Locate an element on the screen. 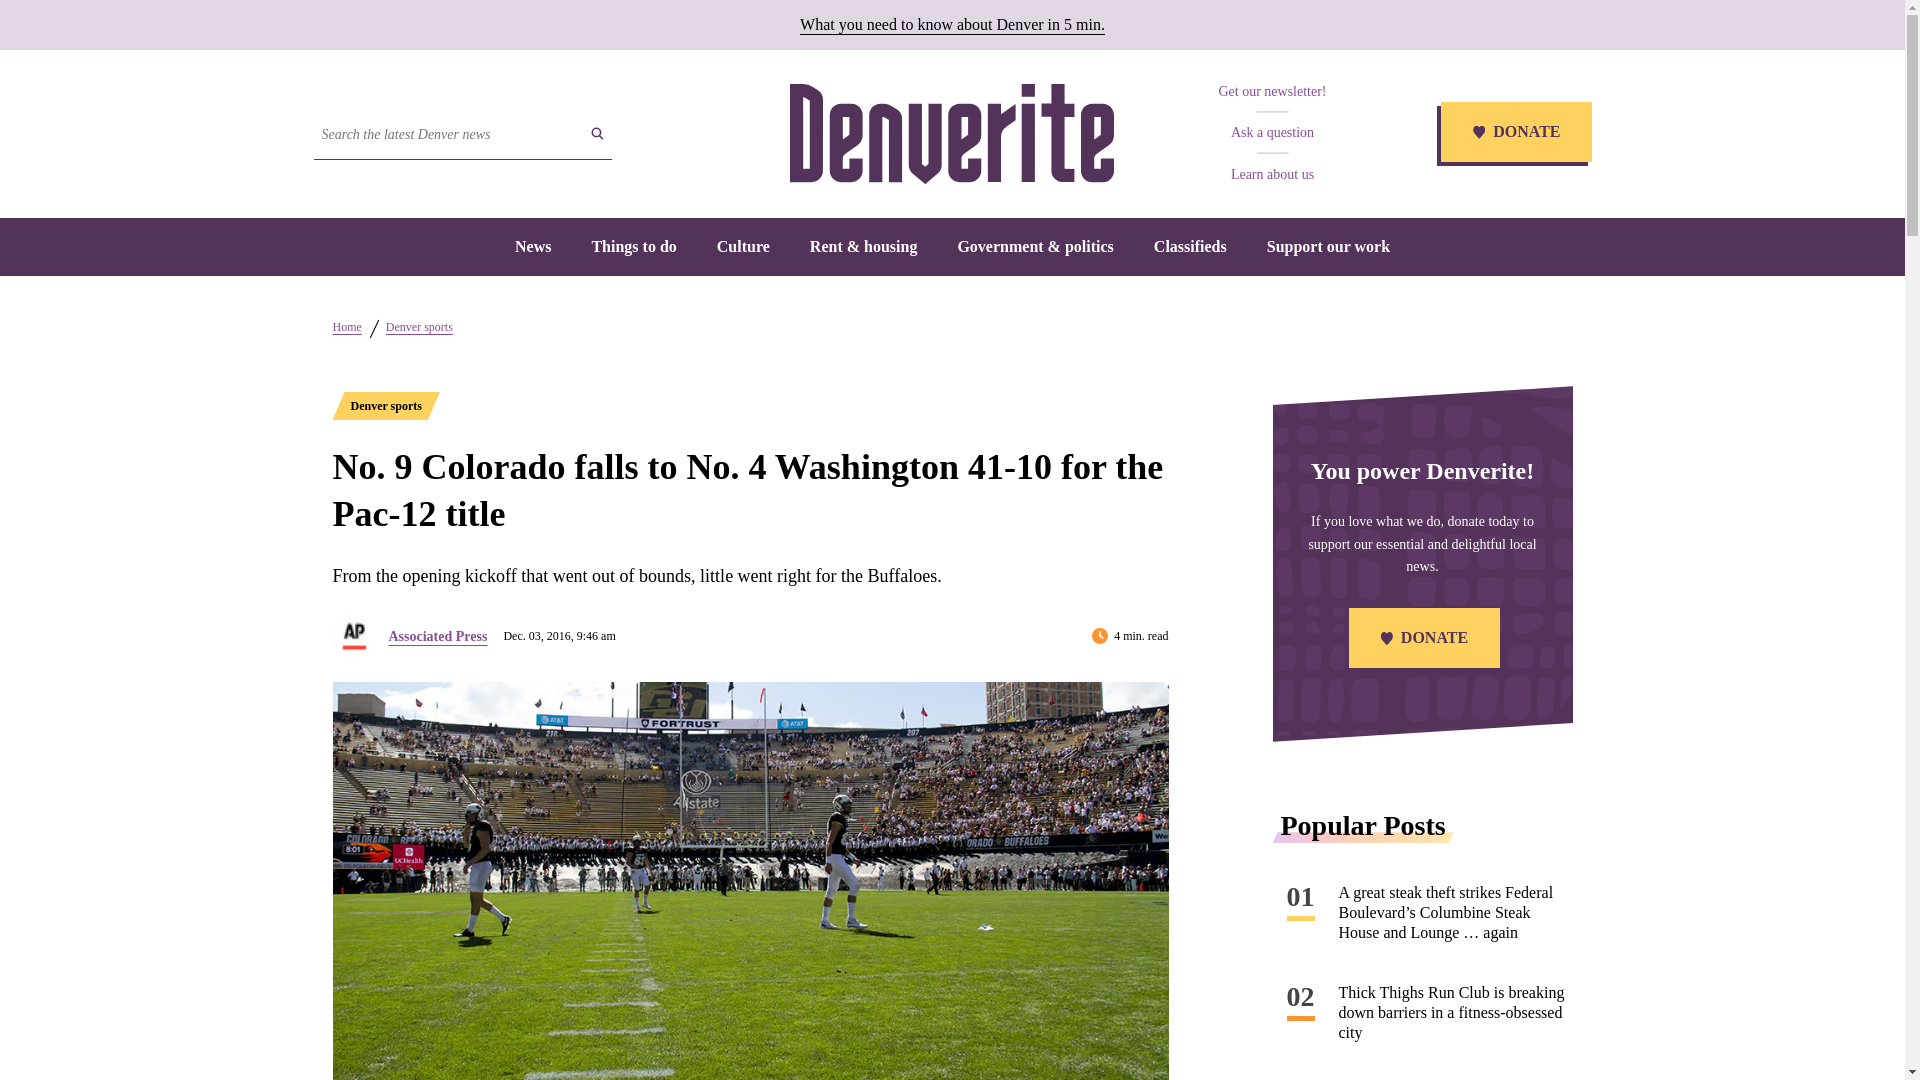 The image size is (1920, 1080). Denverite is located at coordinates (951, 134).